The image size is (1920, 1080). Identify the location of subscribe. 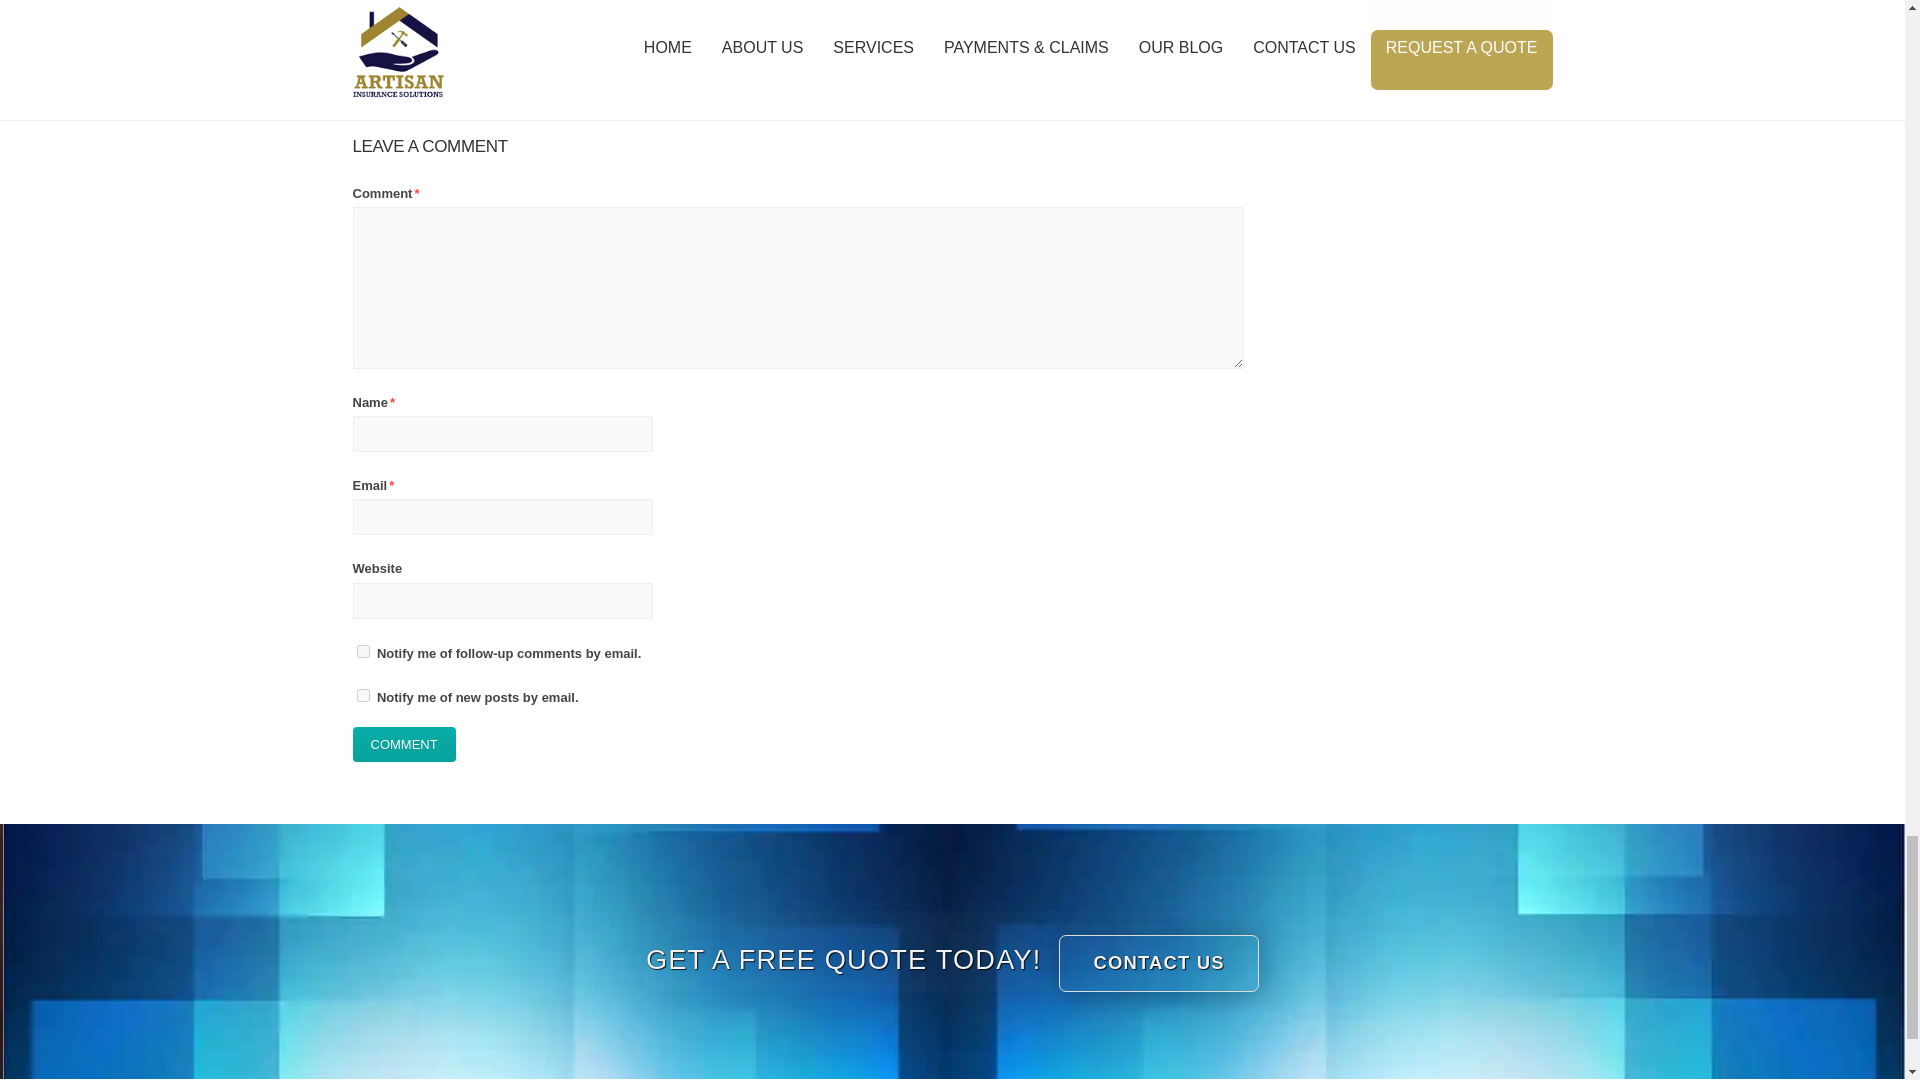
(362, 696).